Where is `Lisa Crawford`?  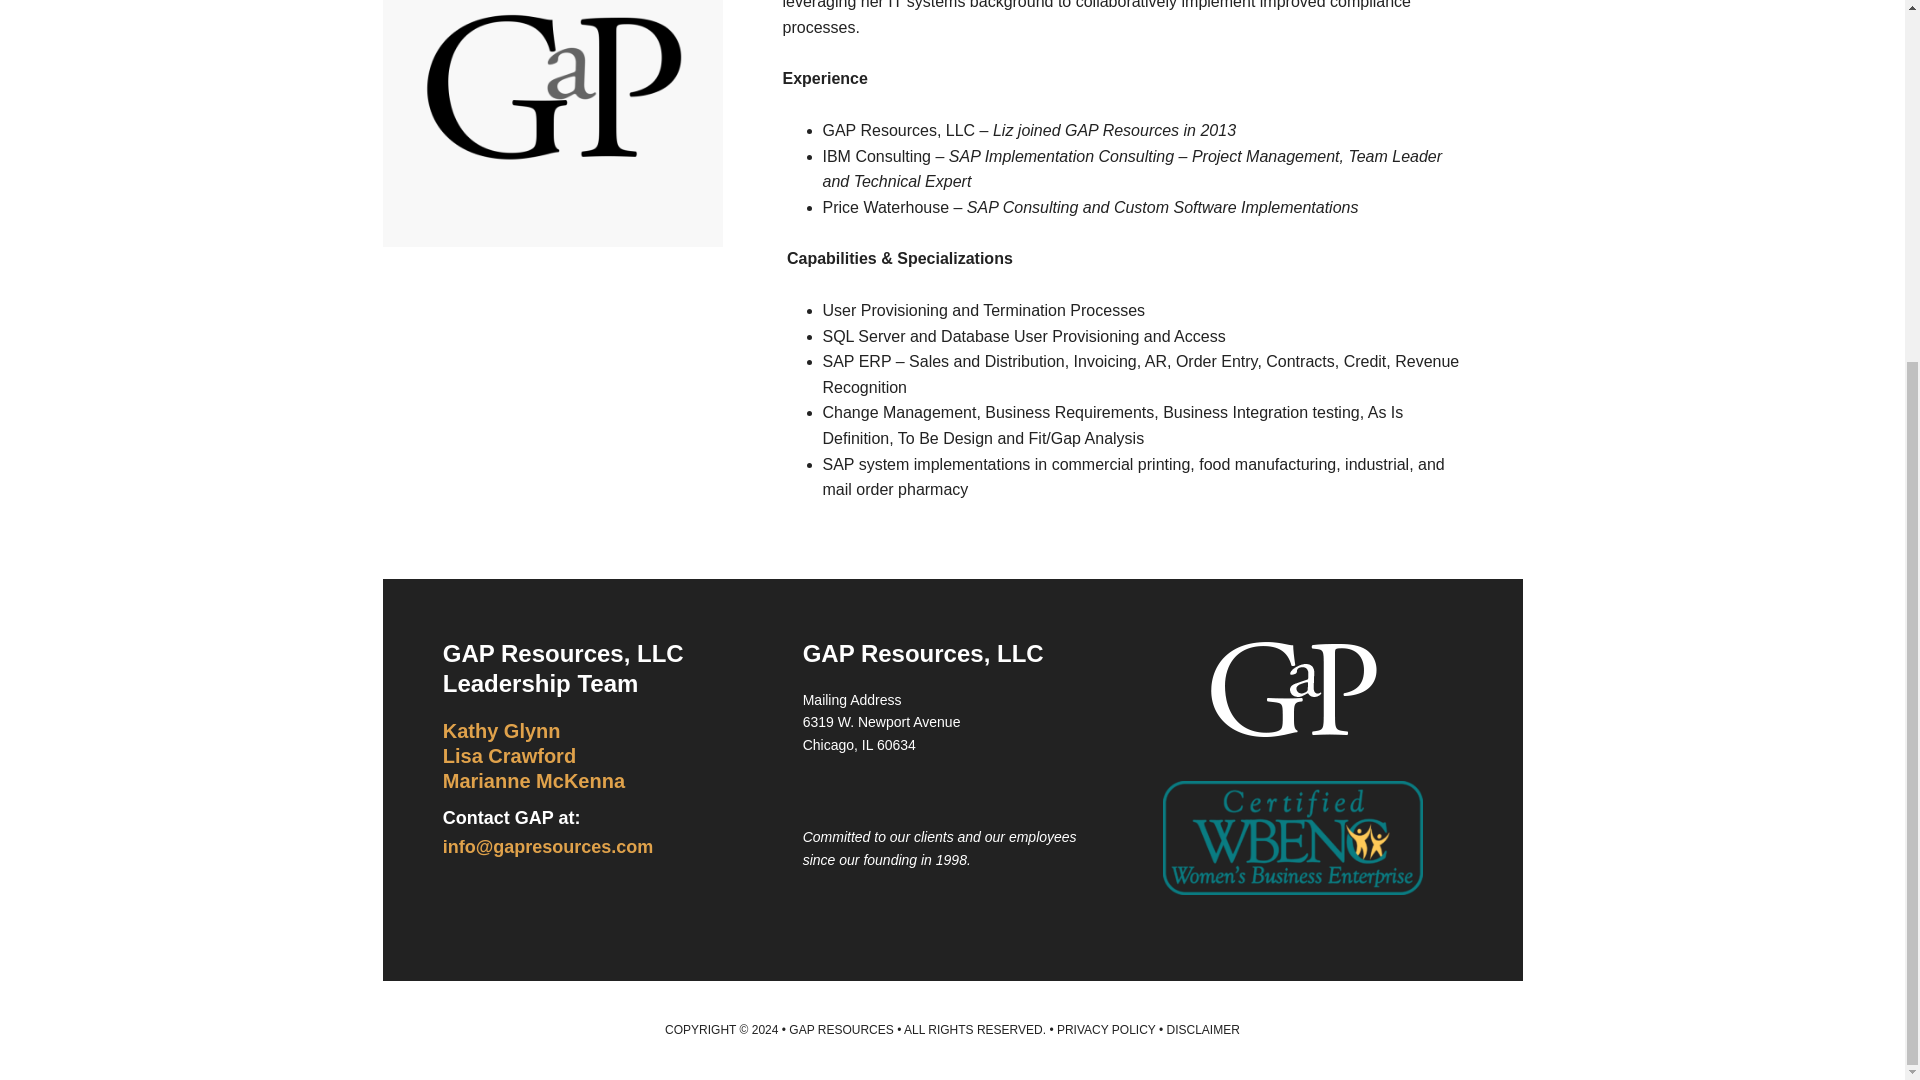 Lisa Crawford is located at coordinates (510, 756).